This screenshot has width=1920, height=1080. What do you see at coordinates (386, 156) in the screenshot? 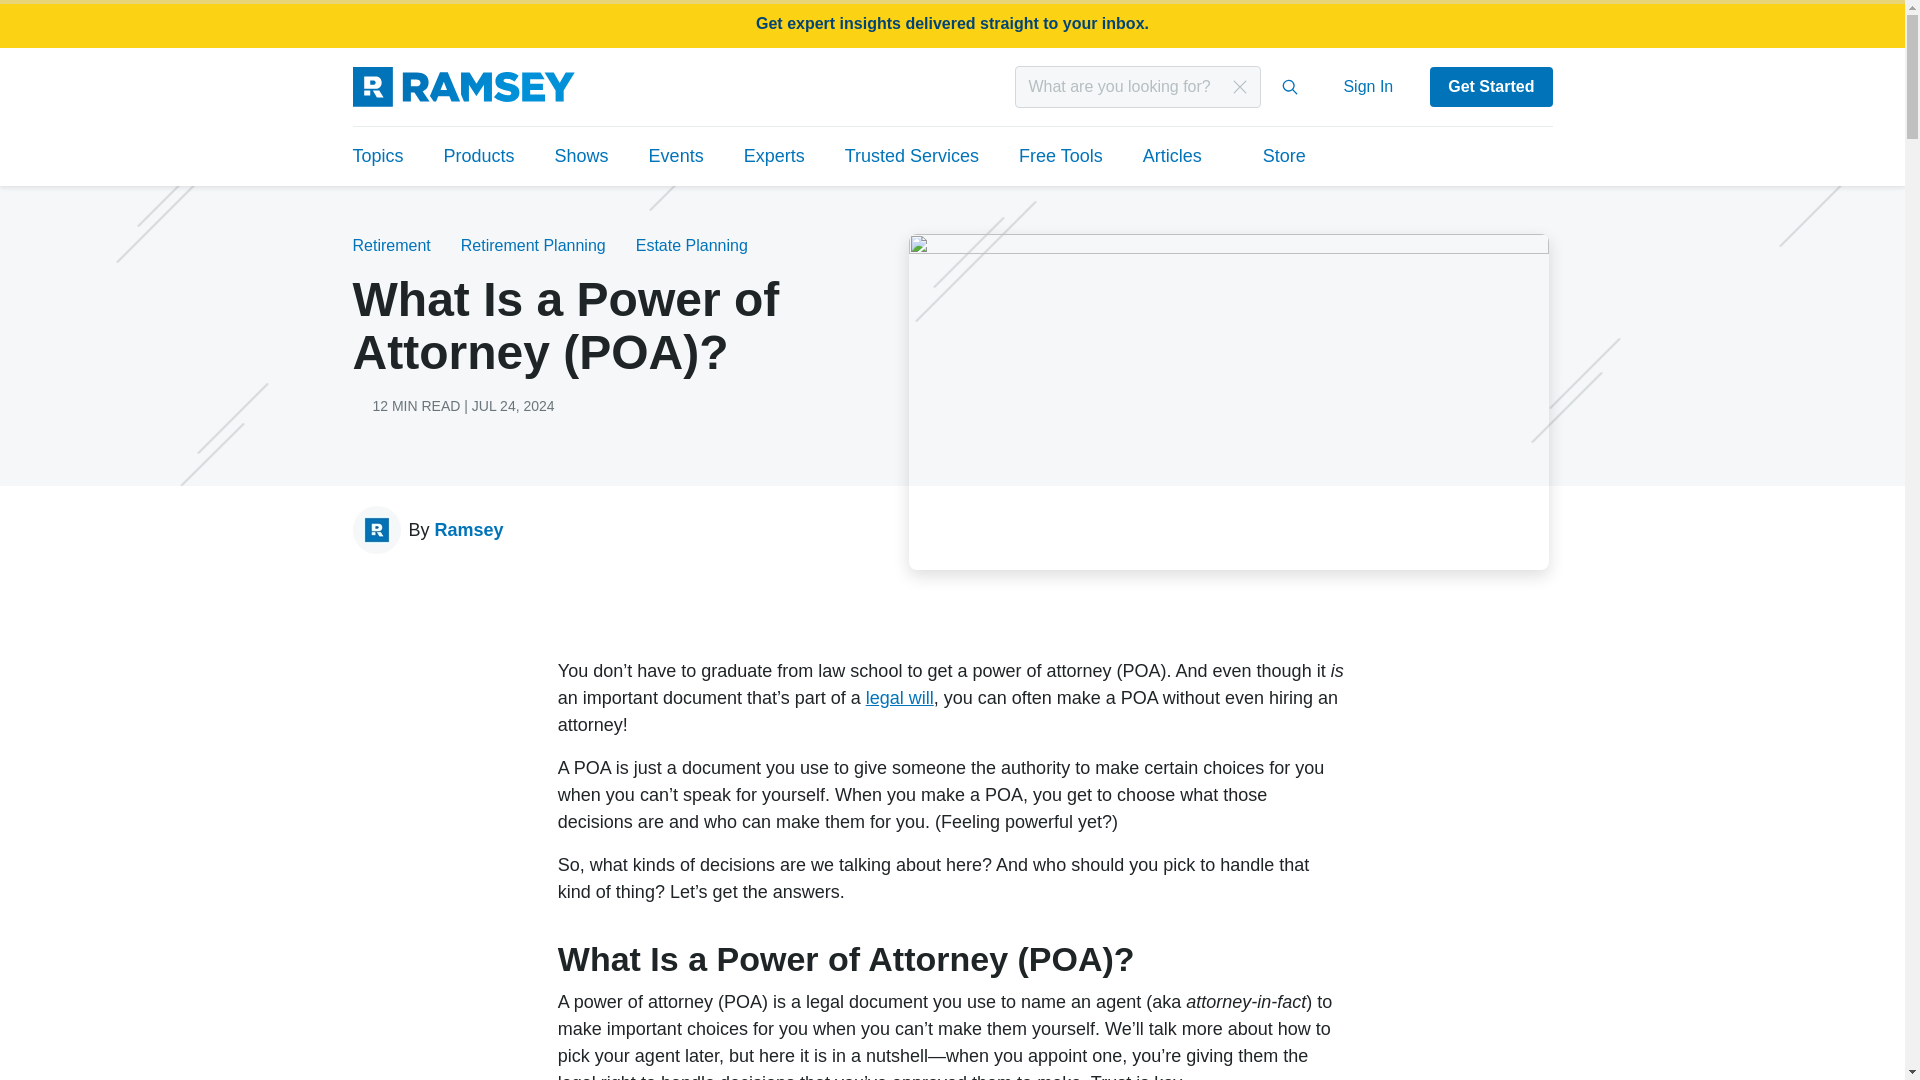
I see `Topics` at bounding box center [386, 156].